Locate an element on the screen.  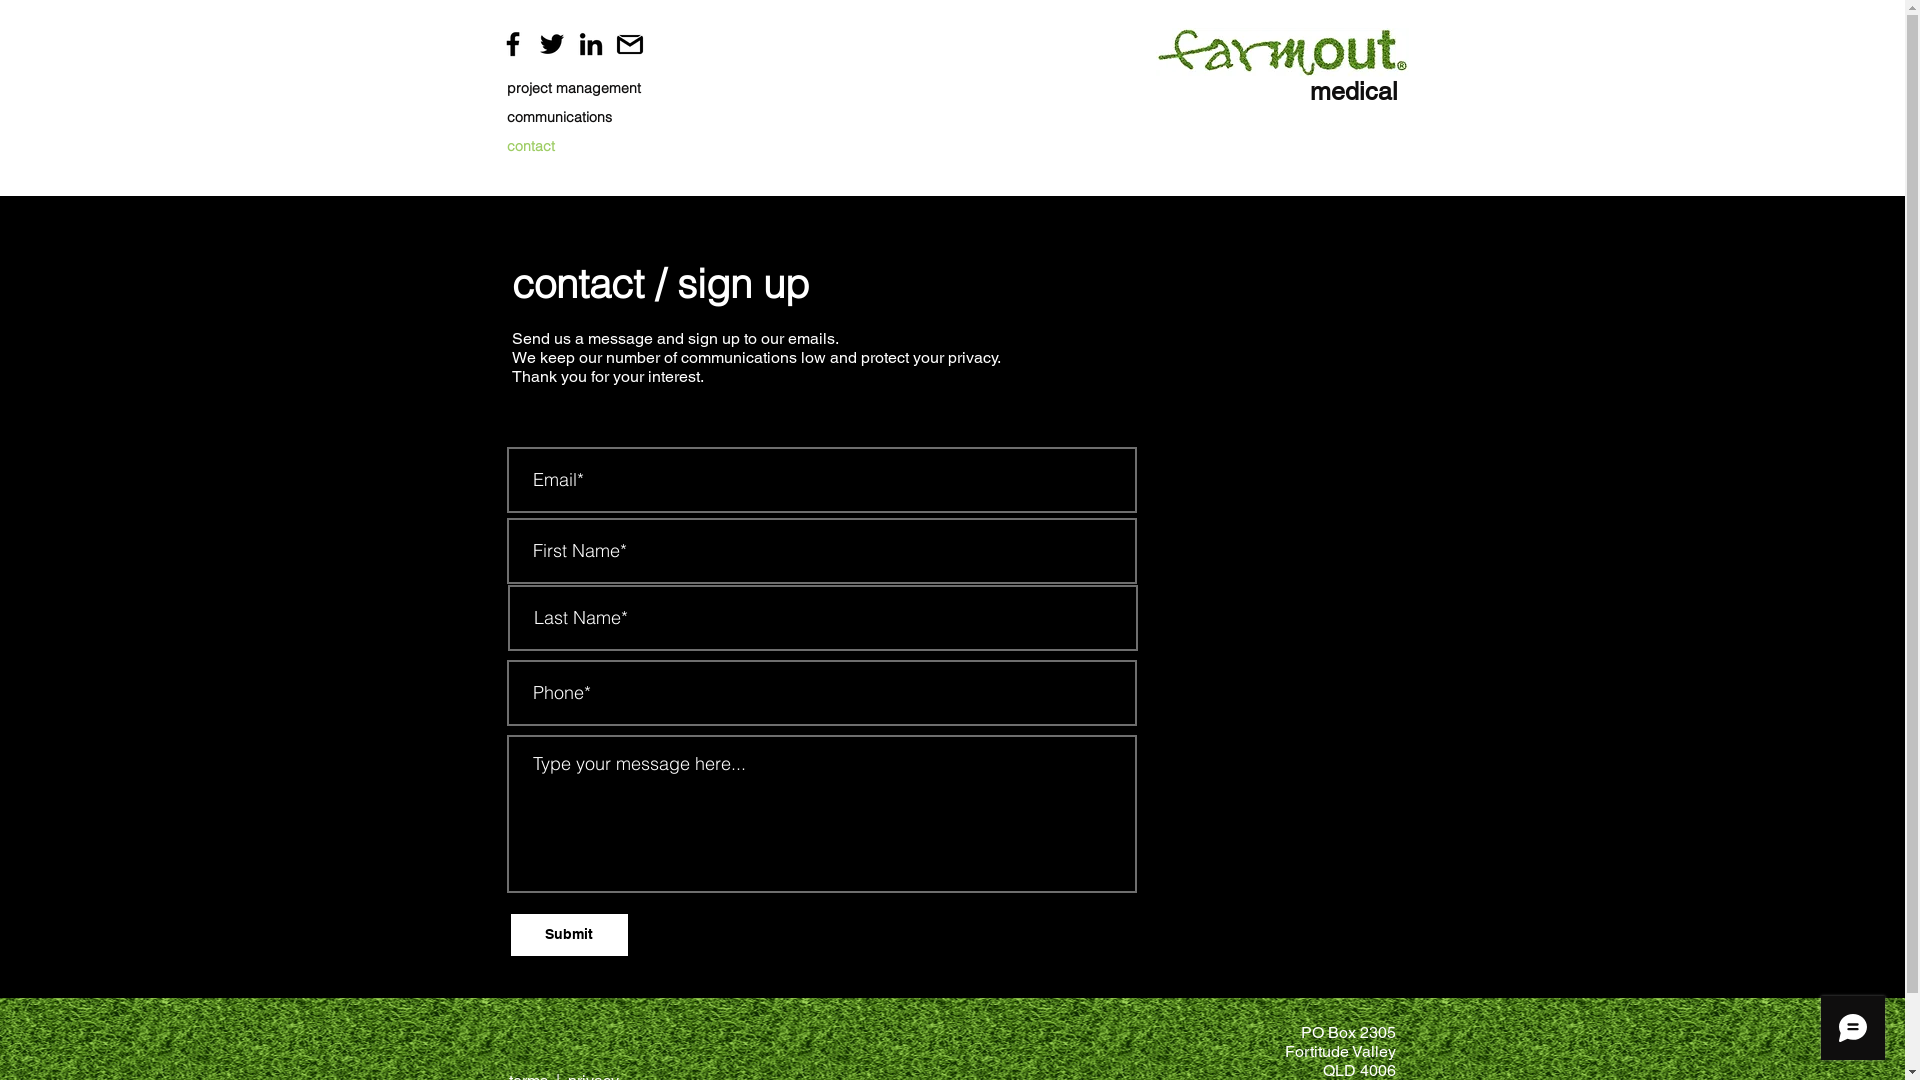
Submit is located at coordinates (568, 935).